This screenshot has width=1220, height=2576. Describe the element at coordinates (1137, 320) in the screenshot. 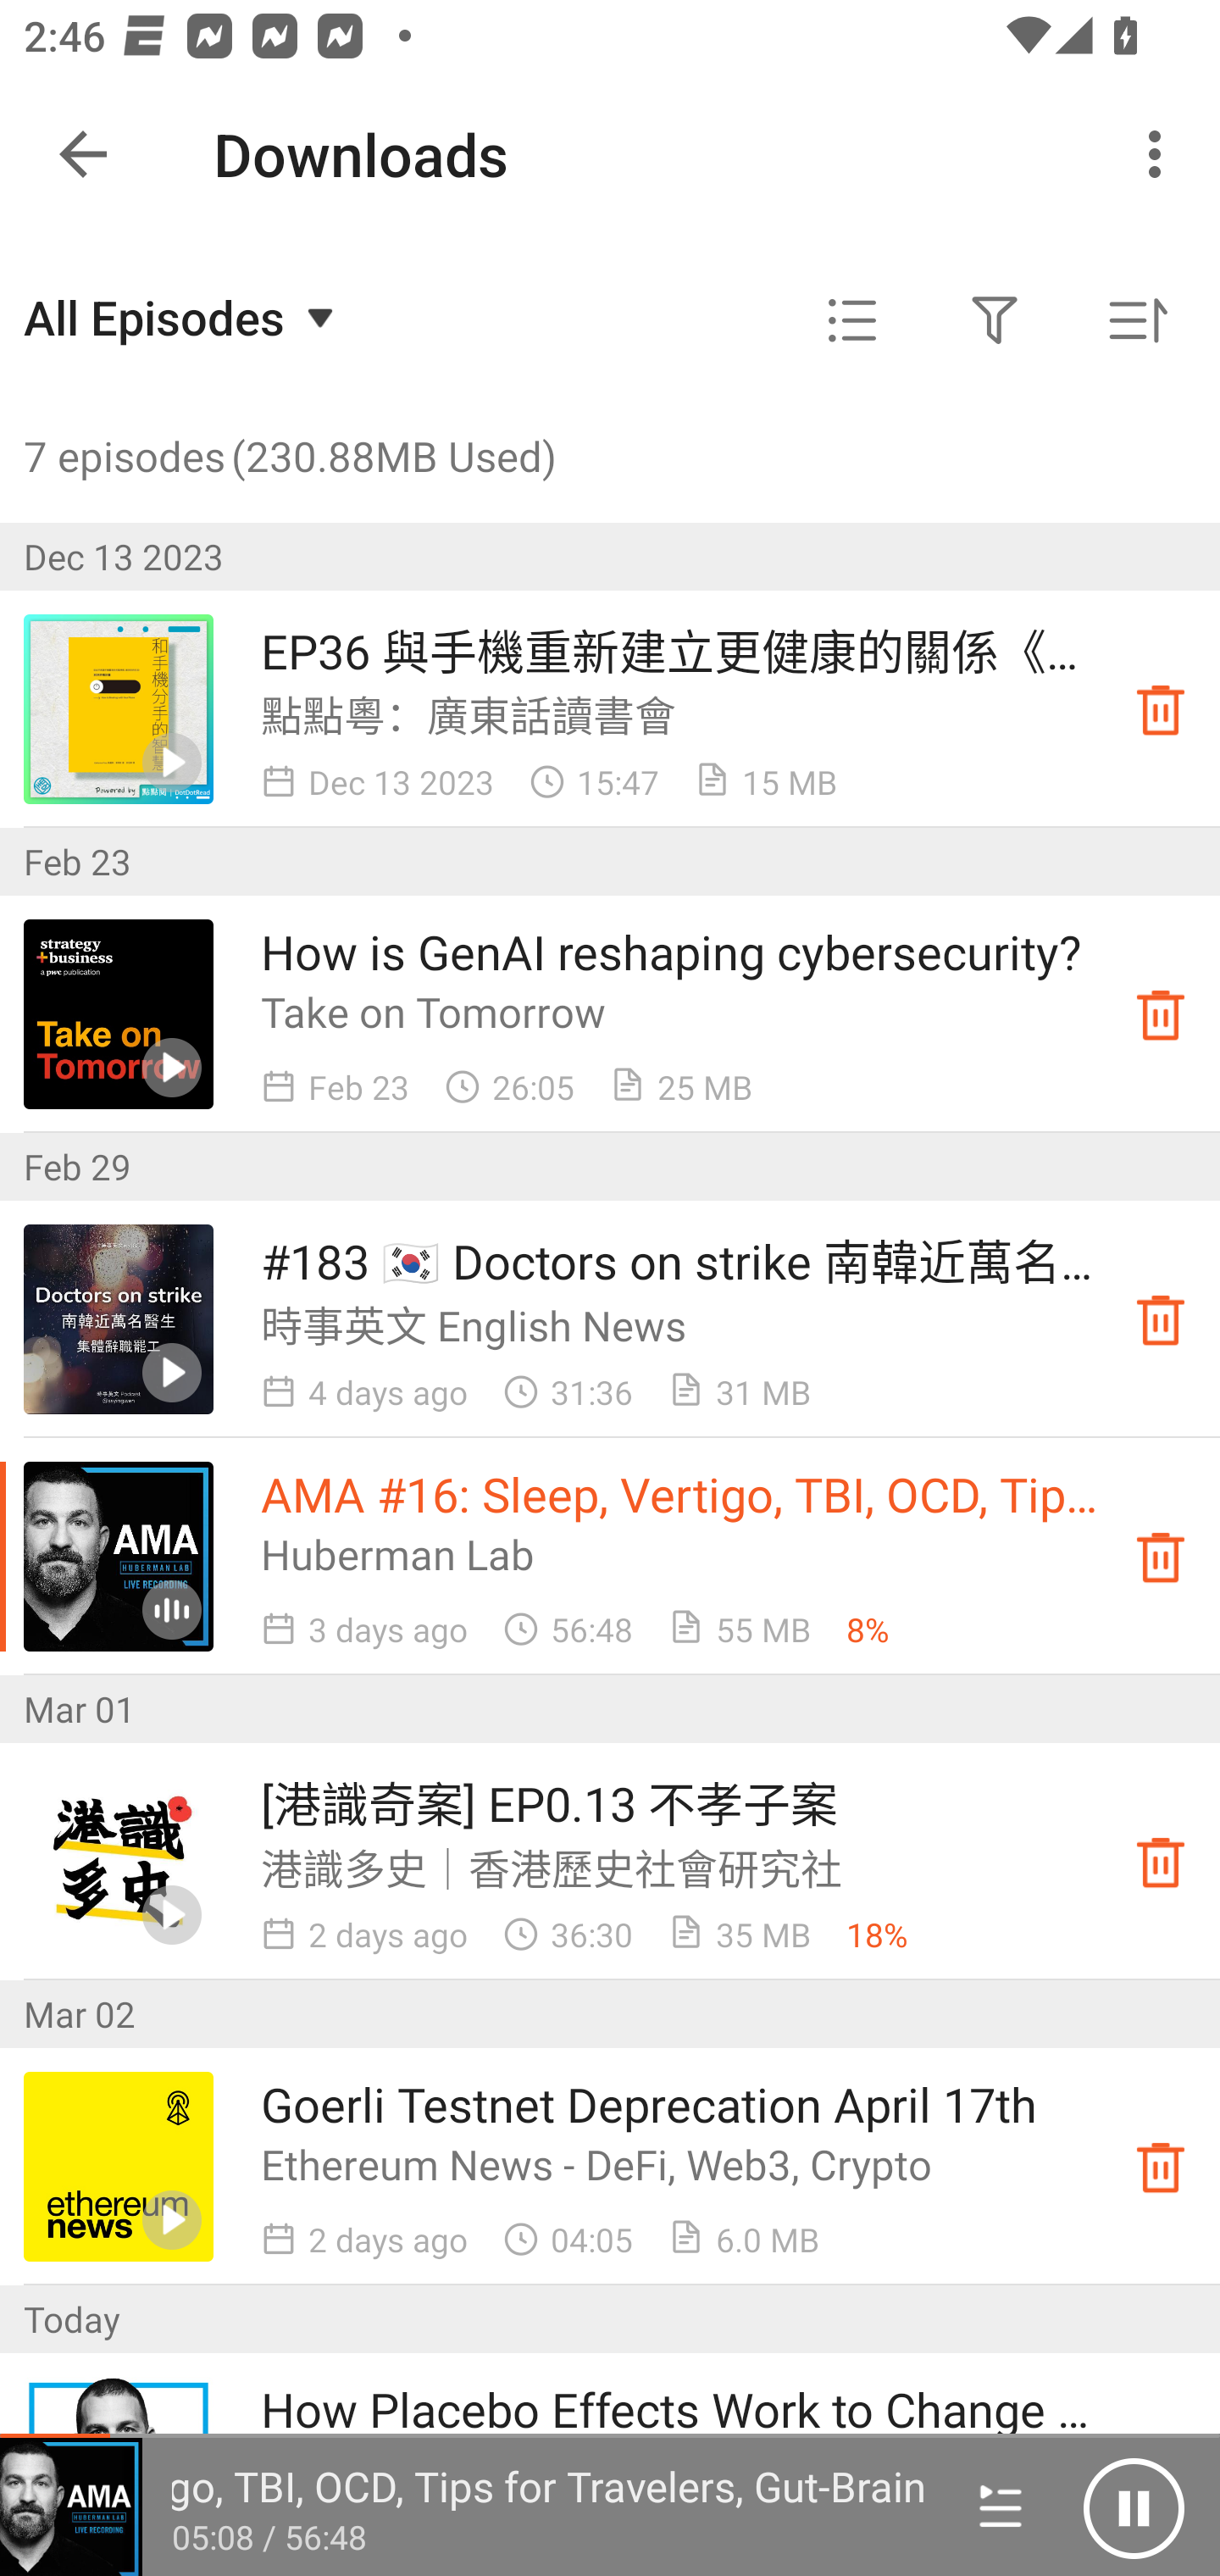

I see ` Sorted by oldest first` at that location.